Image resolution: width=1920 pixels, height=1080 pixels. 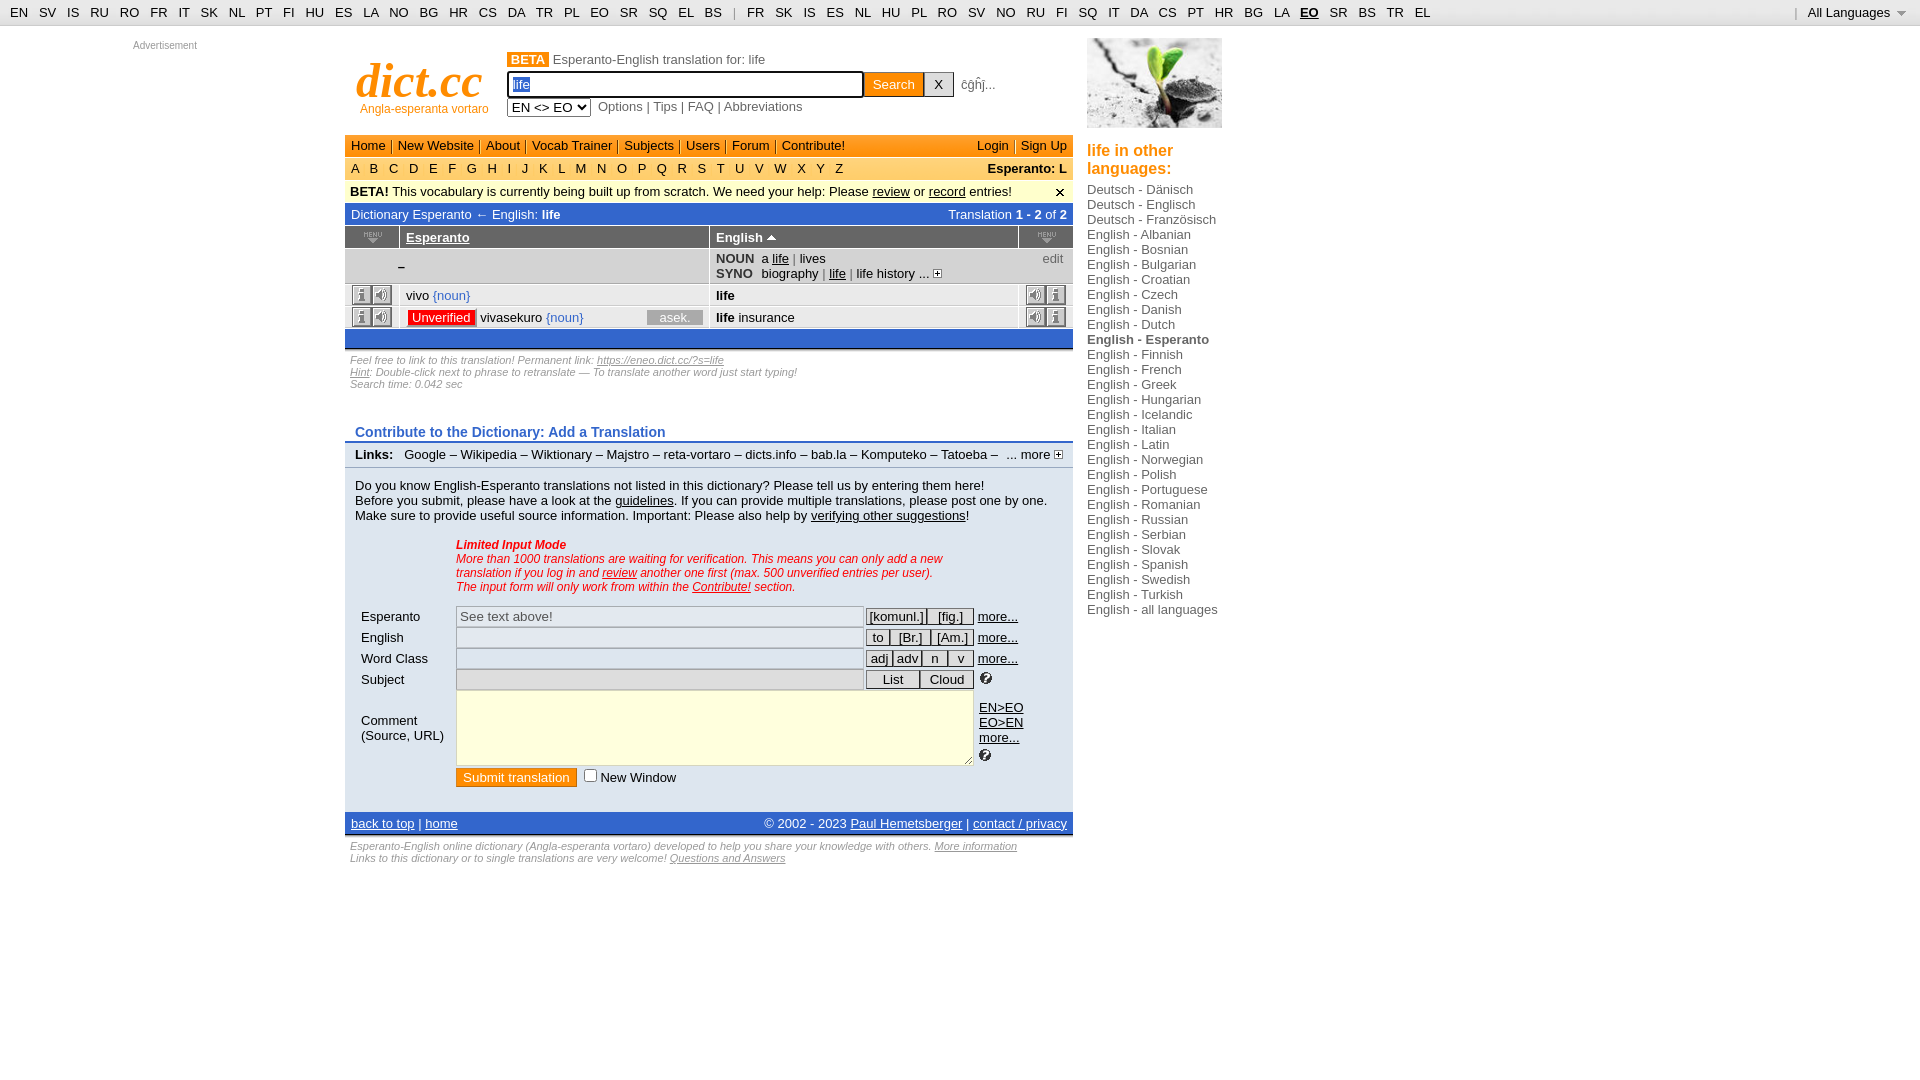 I want to click on Deutsch - Englisch, so click(x=1141, y=204).